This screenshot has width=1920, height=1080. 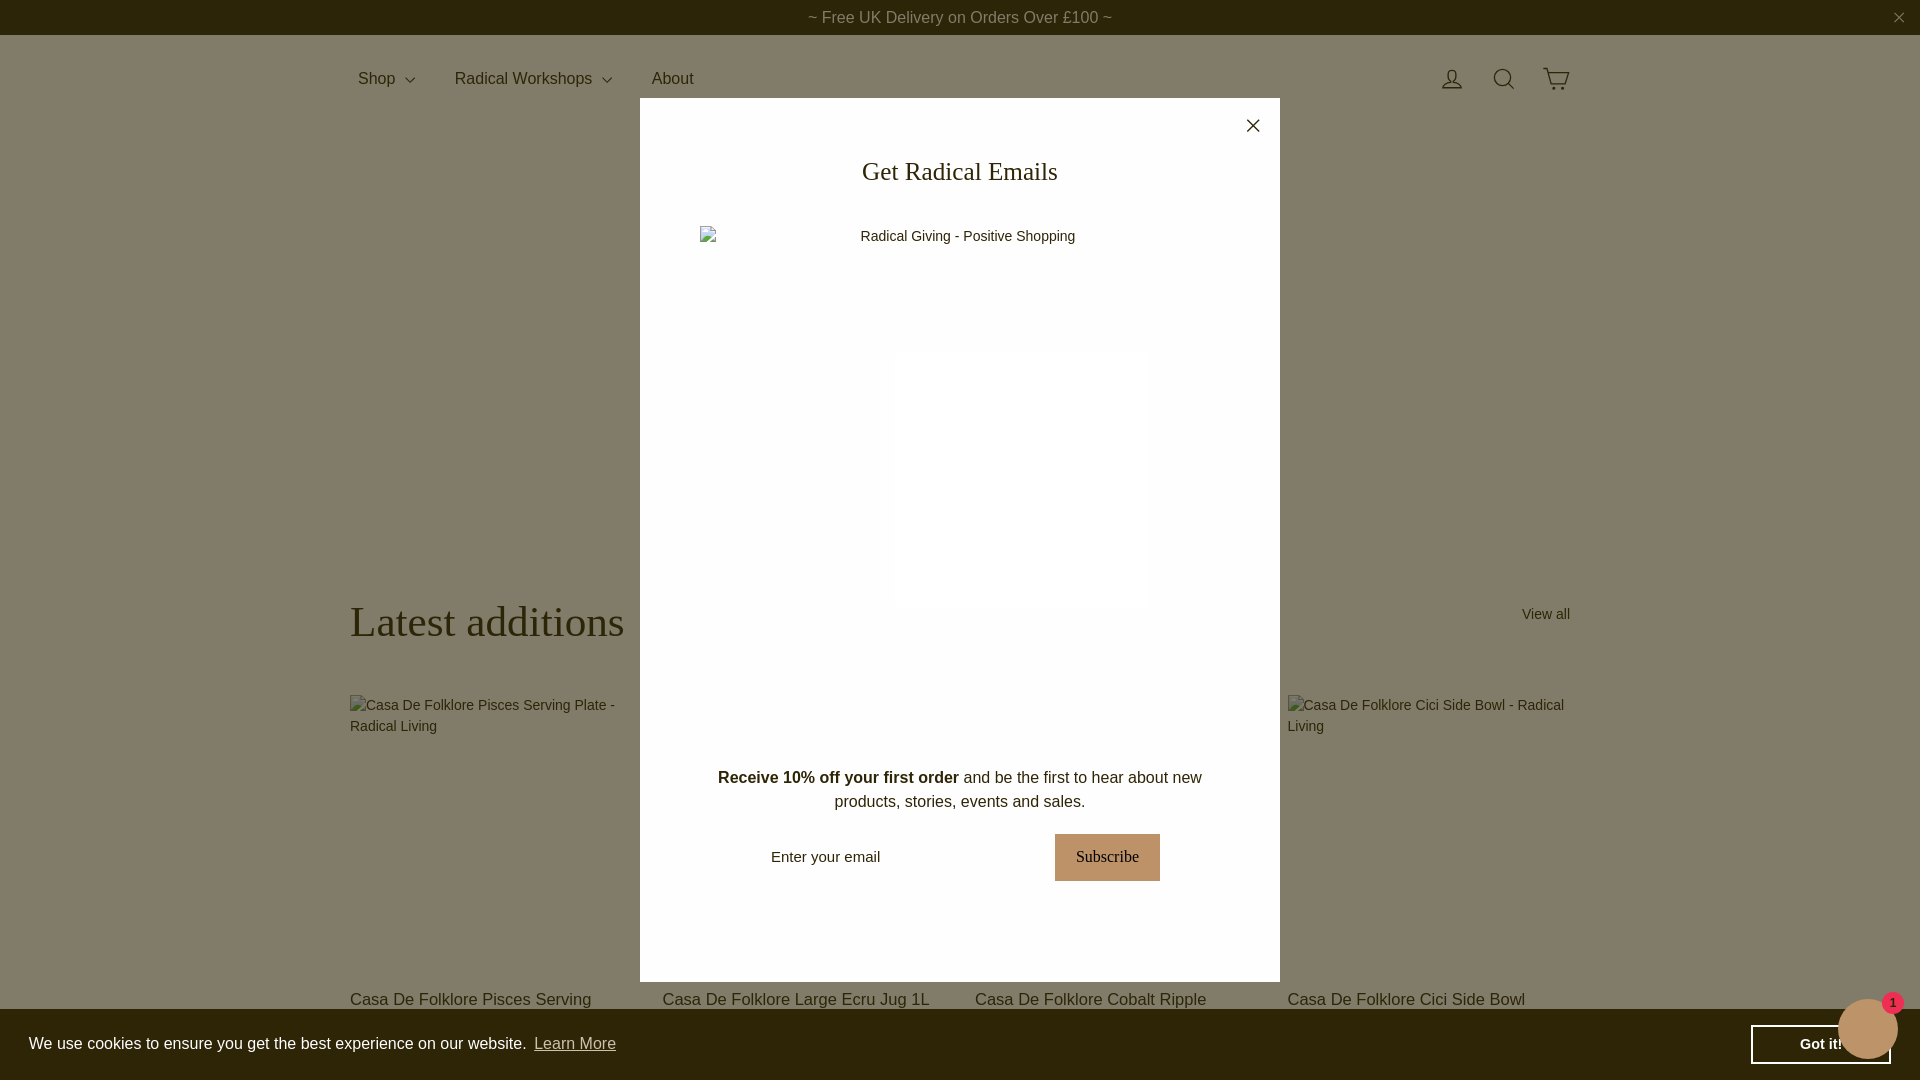 I want to click on Got it!, so click(x=1821, y=1043).